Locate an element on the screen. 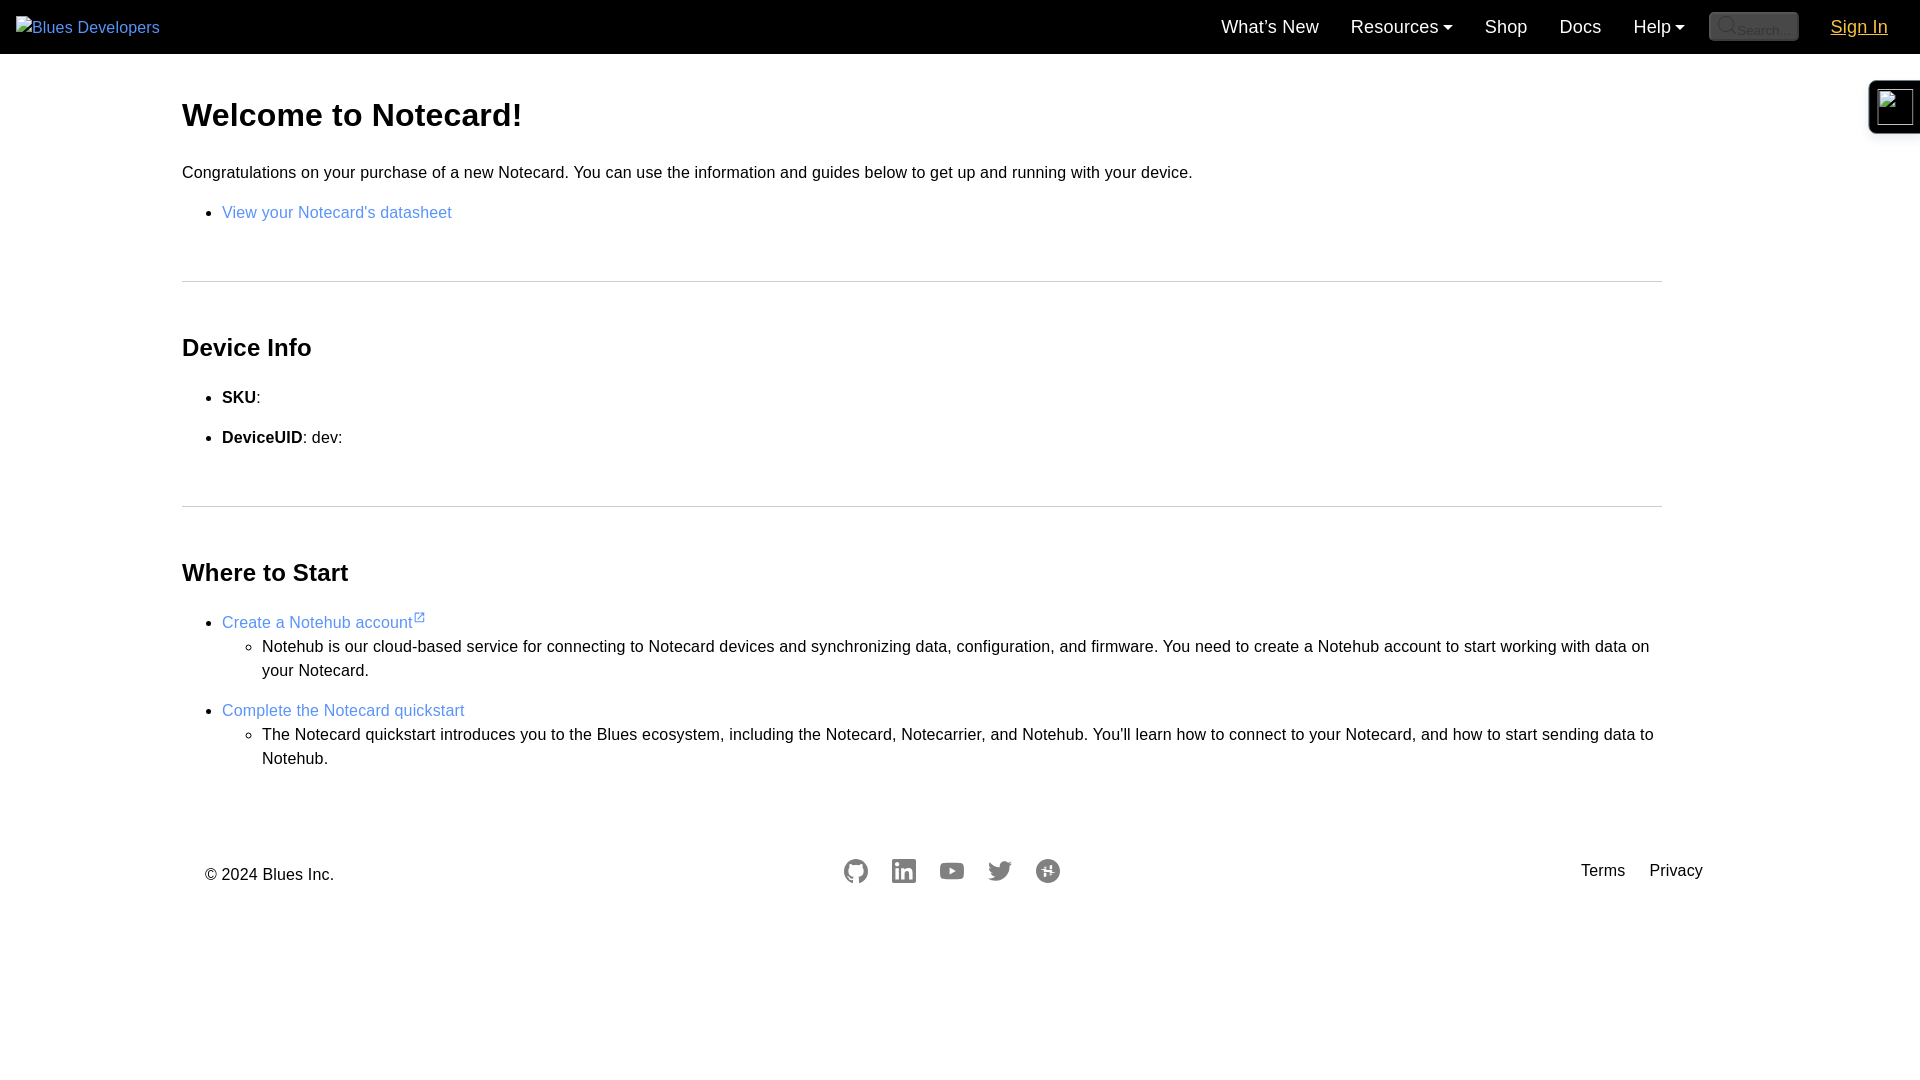 This screenshot has width=1920, height=1080. Shop is located at coordinates (1506, 27).